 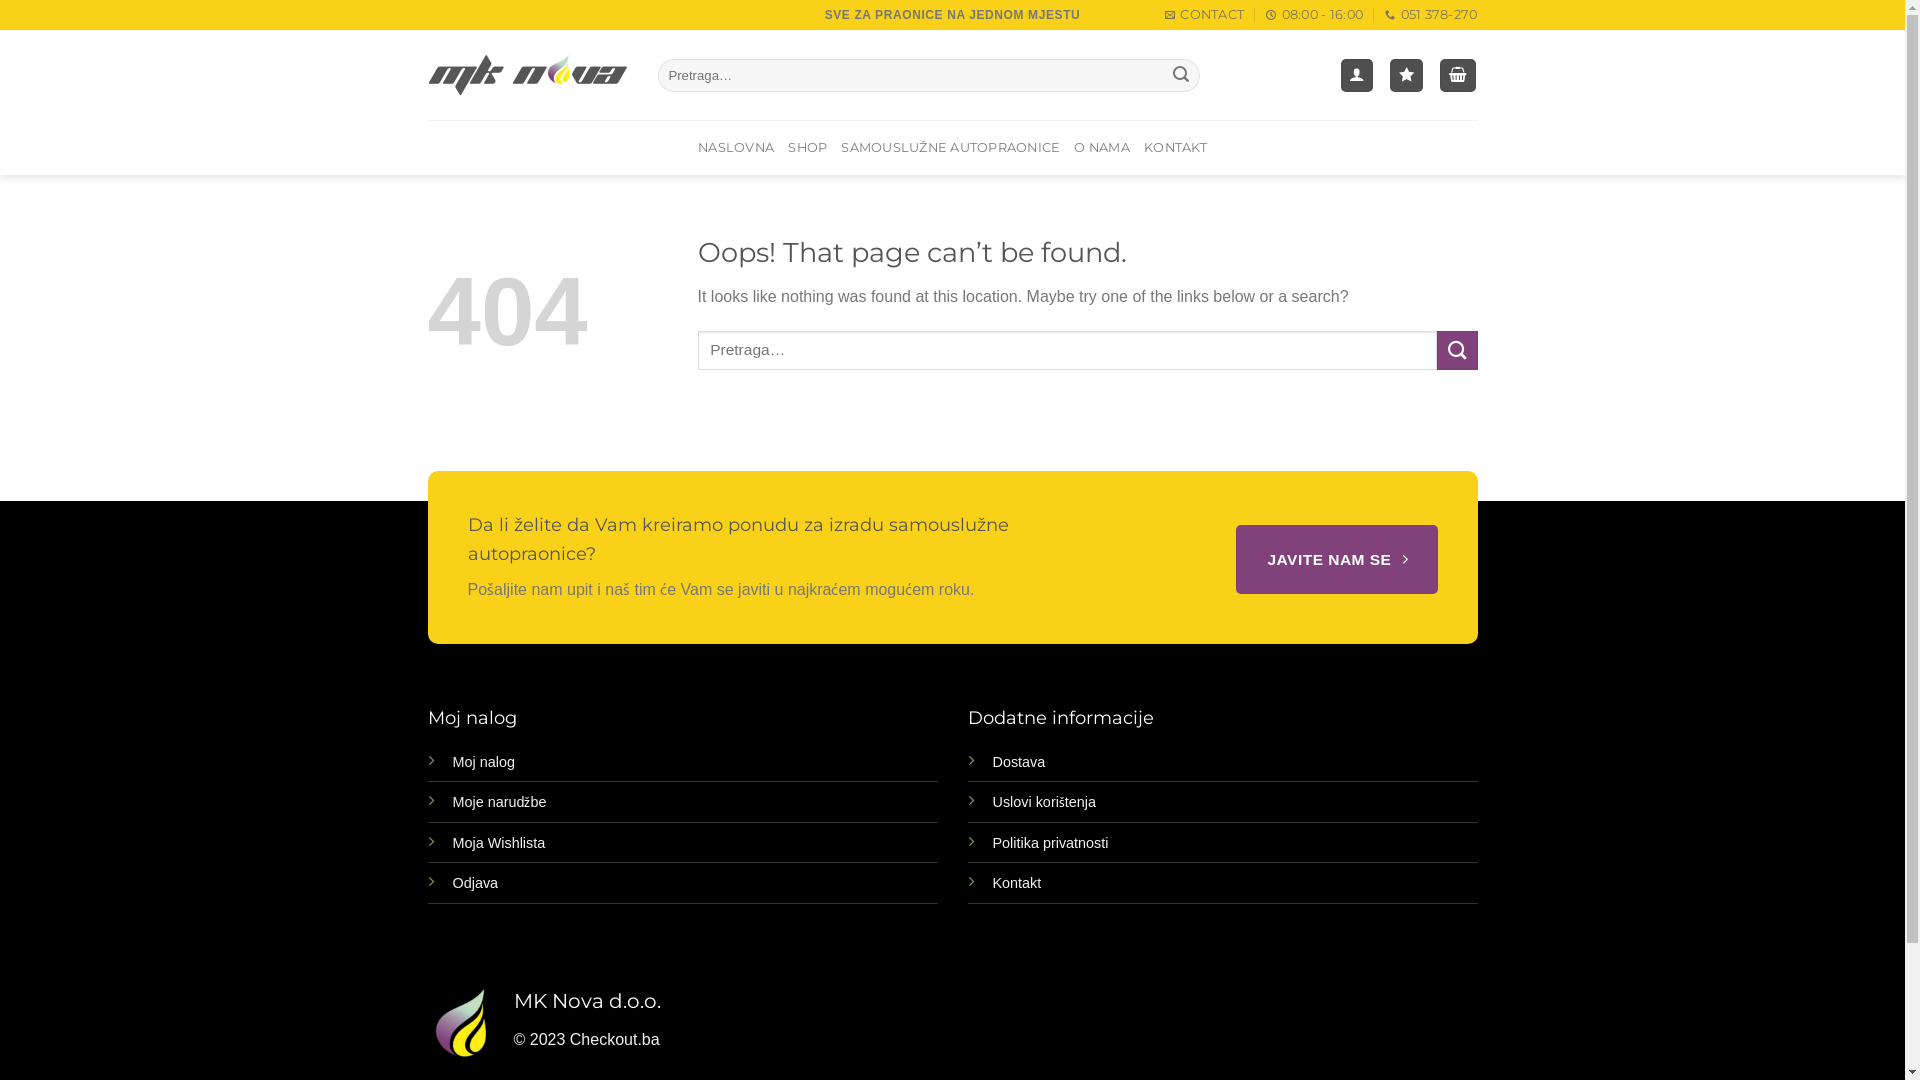 I want to click on O NAMA, so click(x=1102, y=148).